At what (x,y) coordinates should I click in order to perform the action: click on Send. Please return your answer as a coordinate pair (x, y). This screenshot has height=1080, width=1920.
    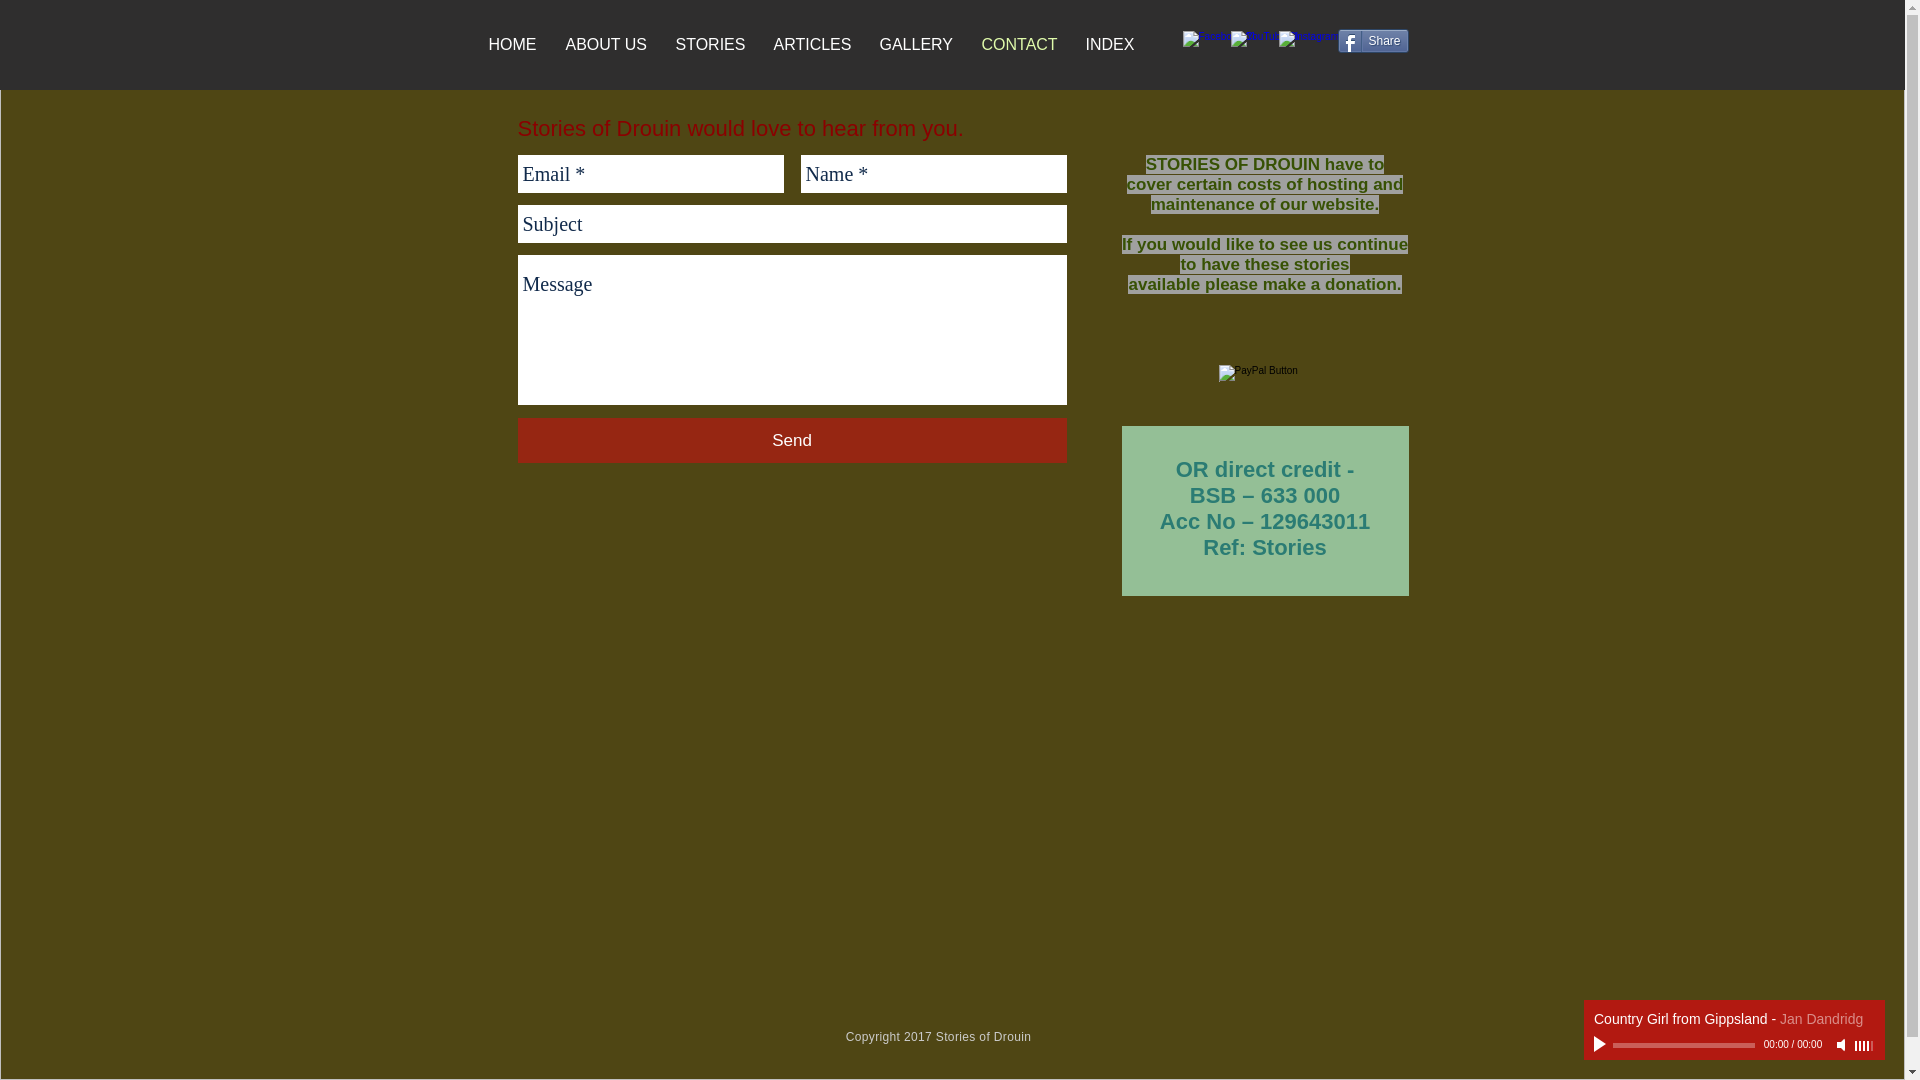
    Looking at the image, I should click on (792, 440).